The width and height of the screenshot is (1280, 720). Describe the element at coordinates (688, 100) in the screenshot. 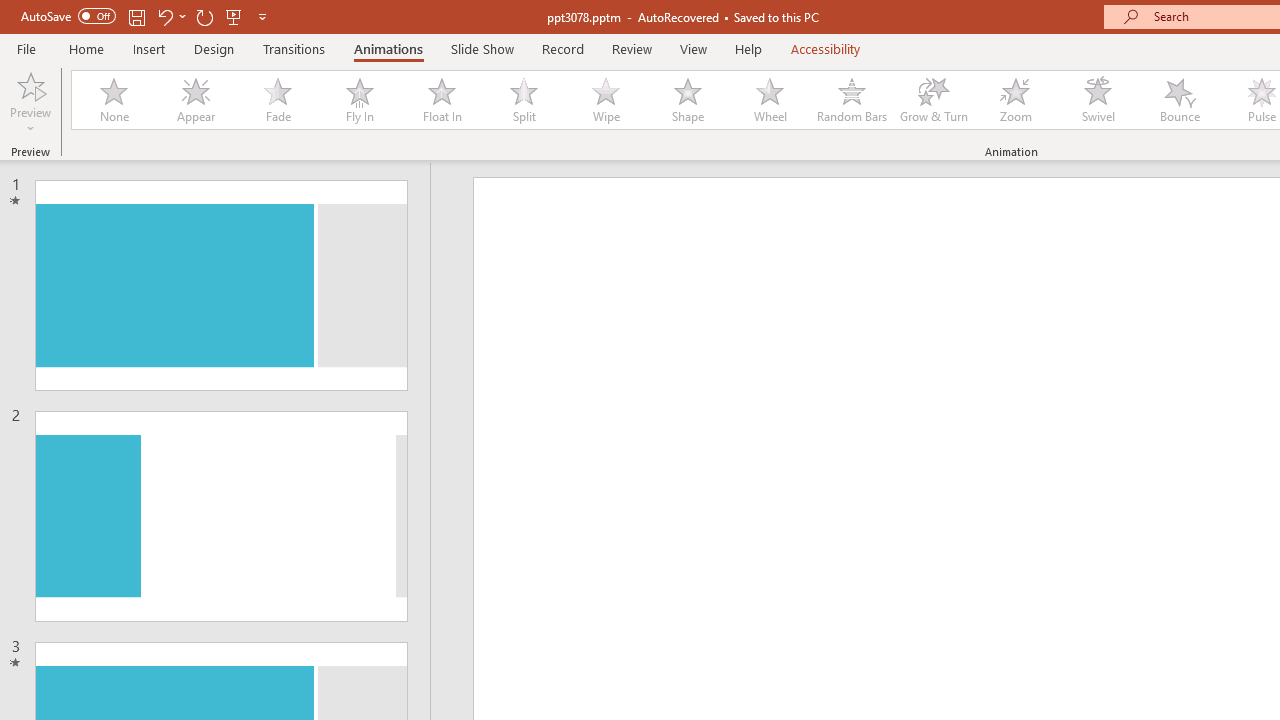

I see `Shape` at that location.